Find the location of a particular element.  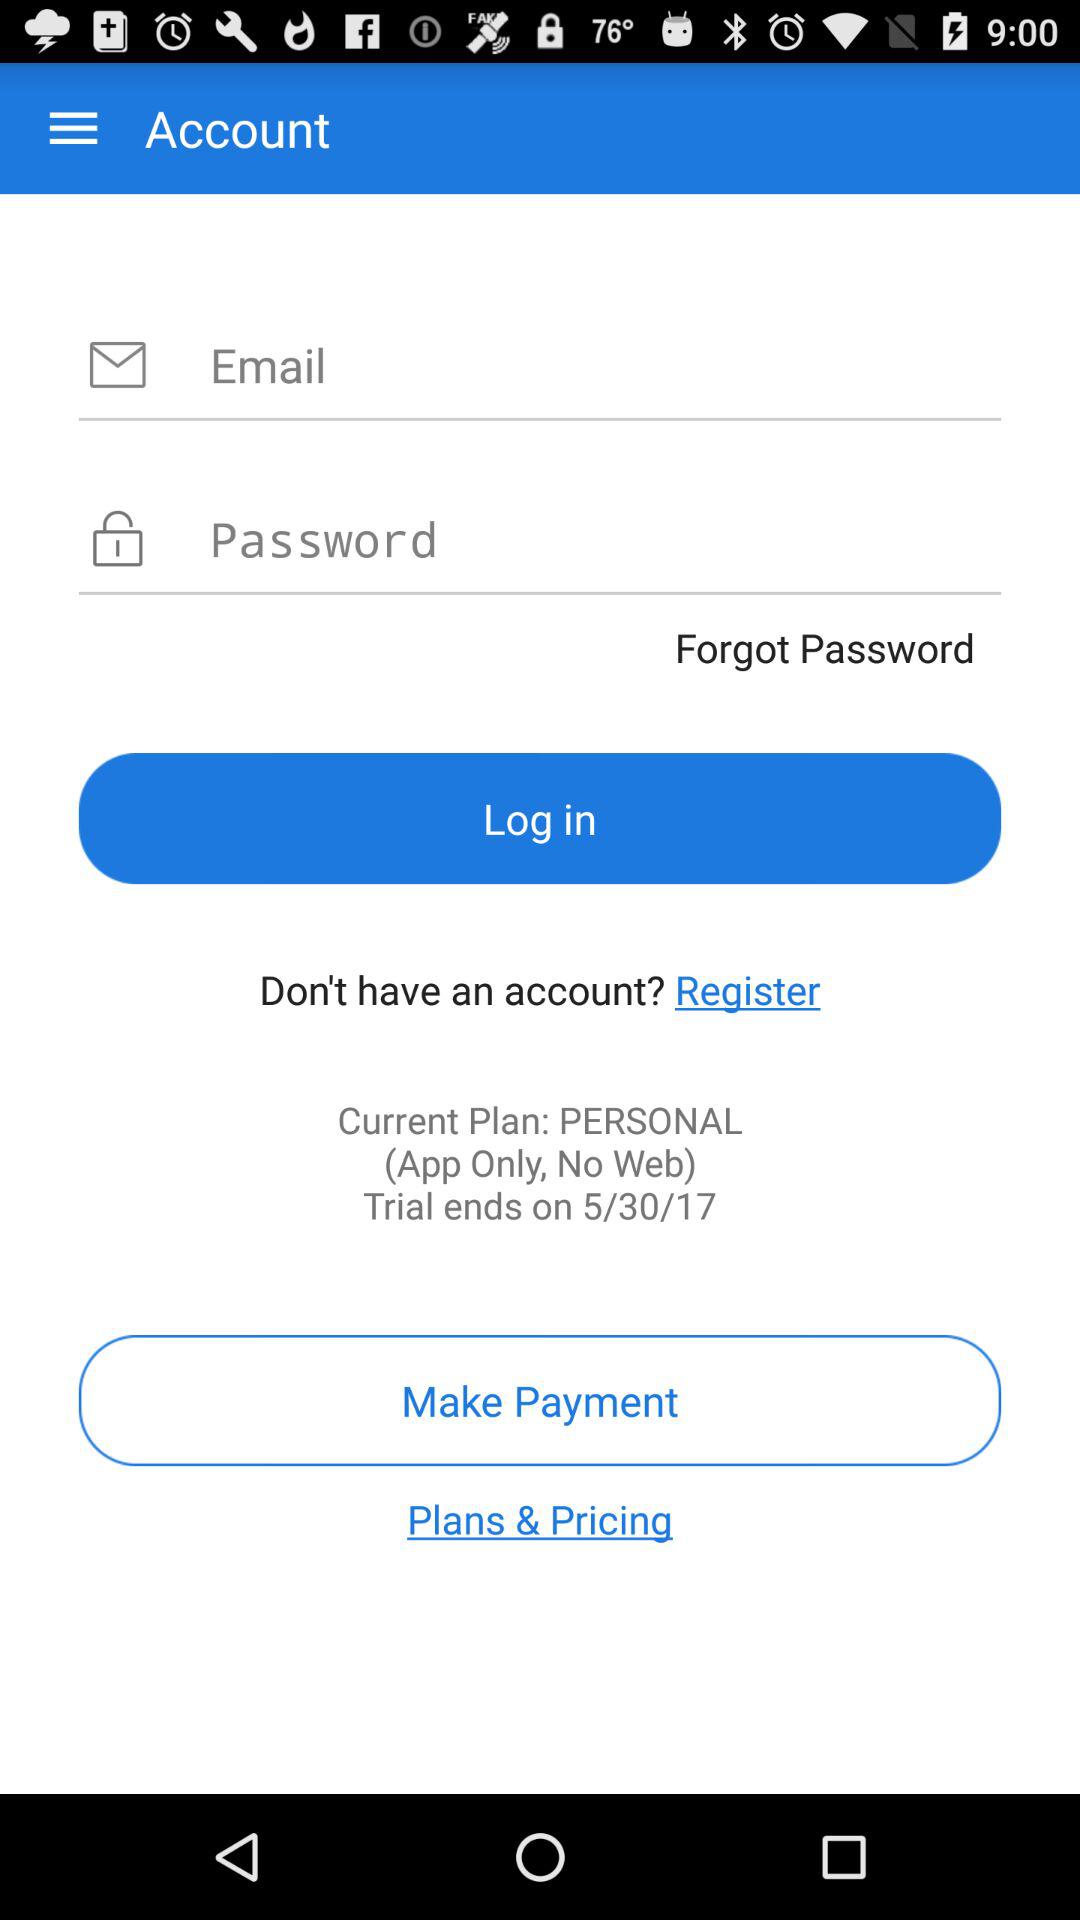

choose the icon above the don t have item is located at coordinates (540, 818).